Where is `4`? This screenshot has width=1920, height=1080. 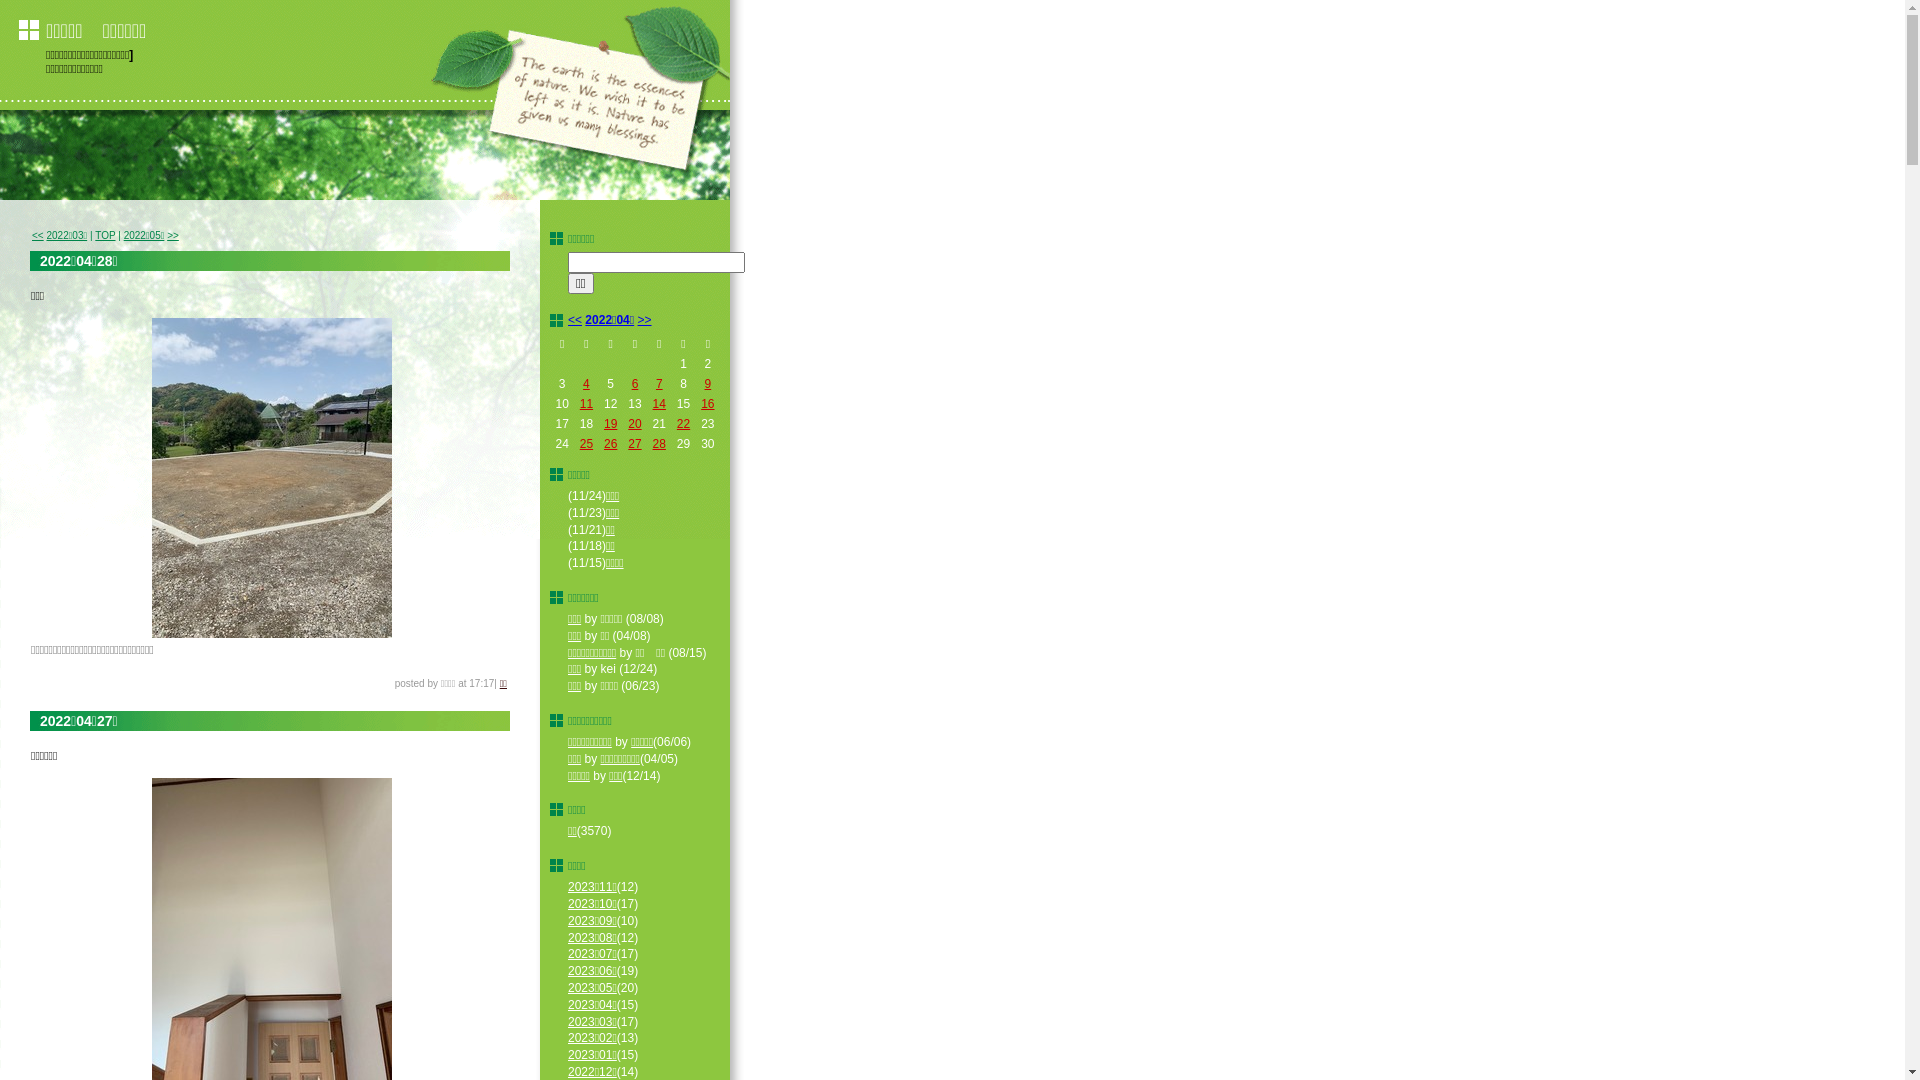
4 is located at coordinates (586, 384).